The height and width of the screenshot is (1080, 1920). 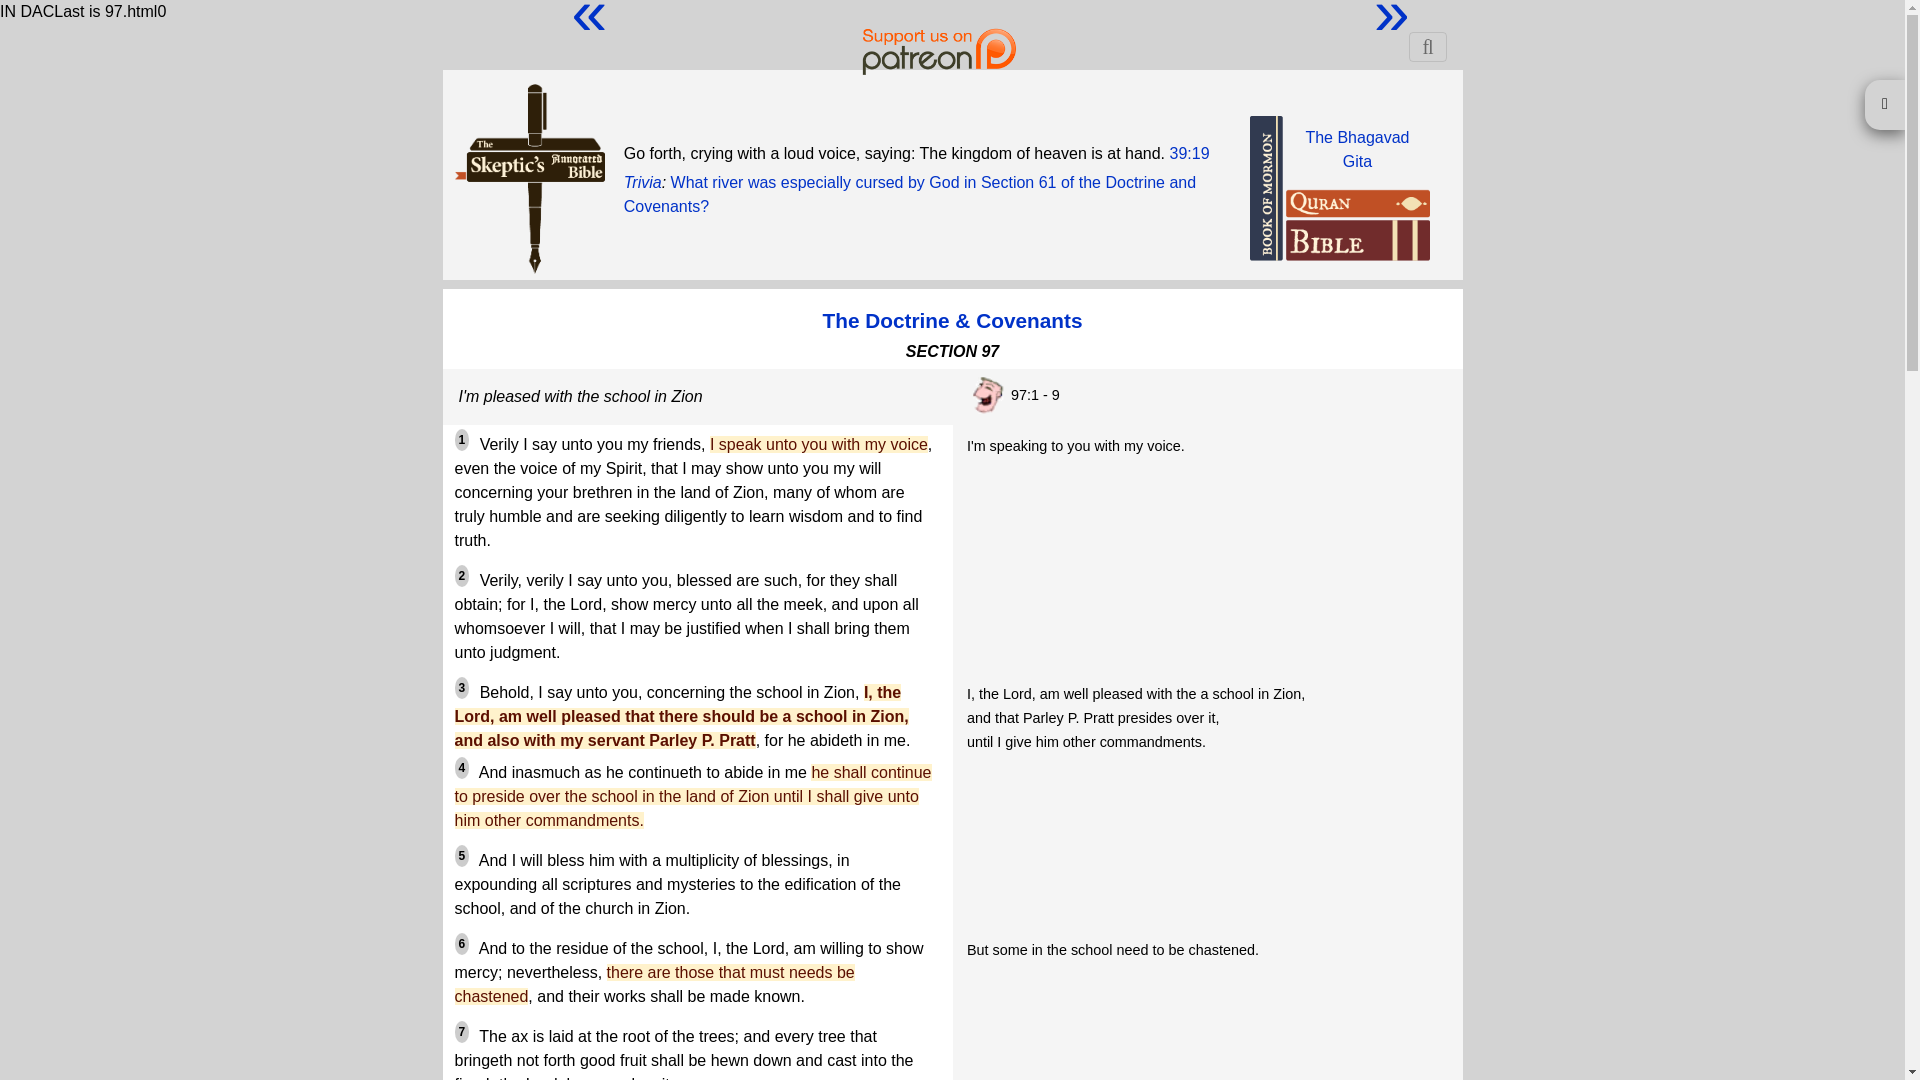 What do you see at coordinates (986, 395) in the screenshot?
I see `Absurdity` at bounding box center [986, 395].